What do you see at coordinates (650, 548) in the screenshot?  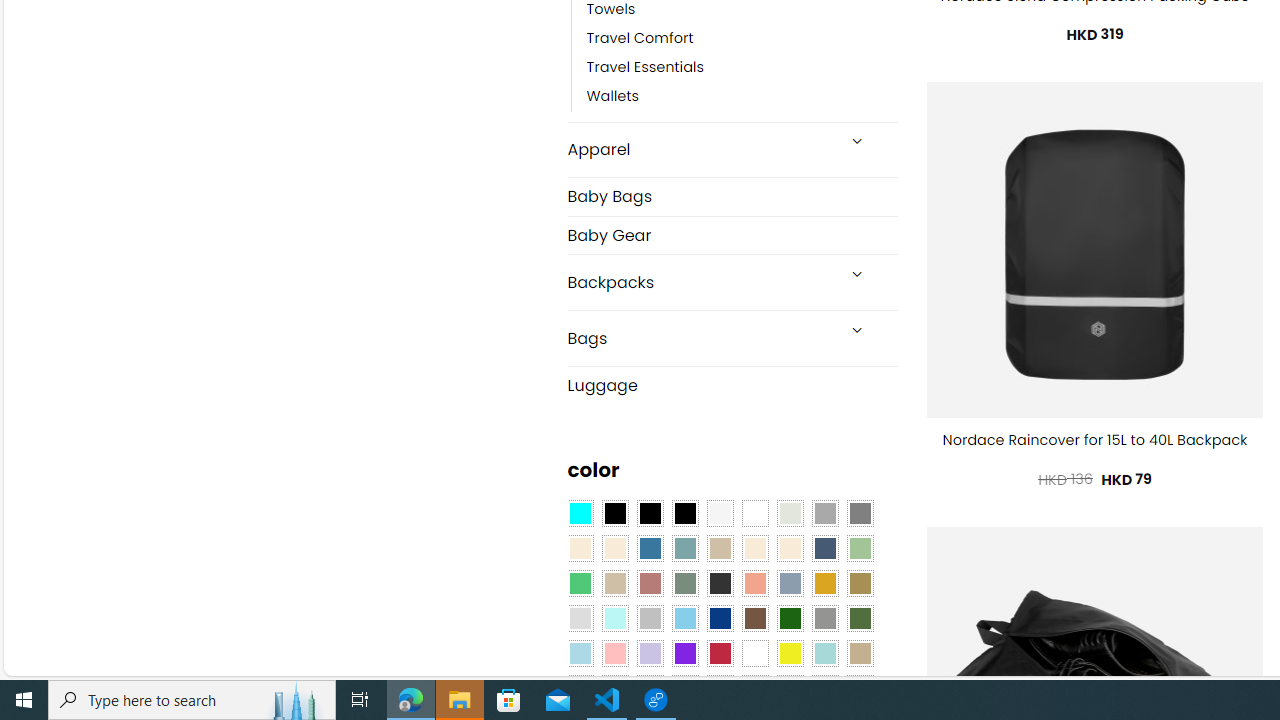 I see `Blue` at bounding box center [650, 548].